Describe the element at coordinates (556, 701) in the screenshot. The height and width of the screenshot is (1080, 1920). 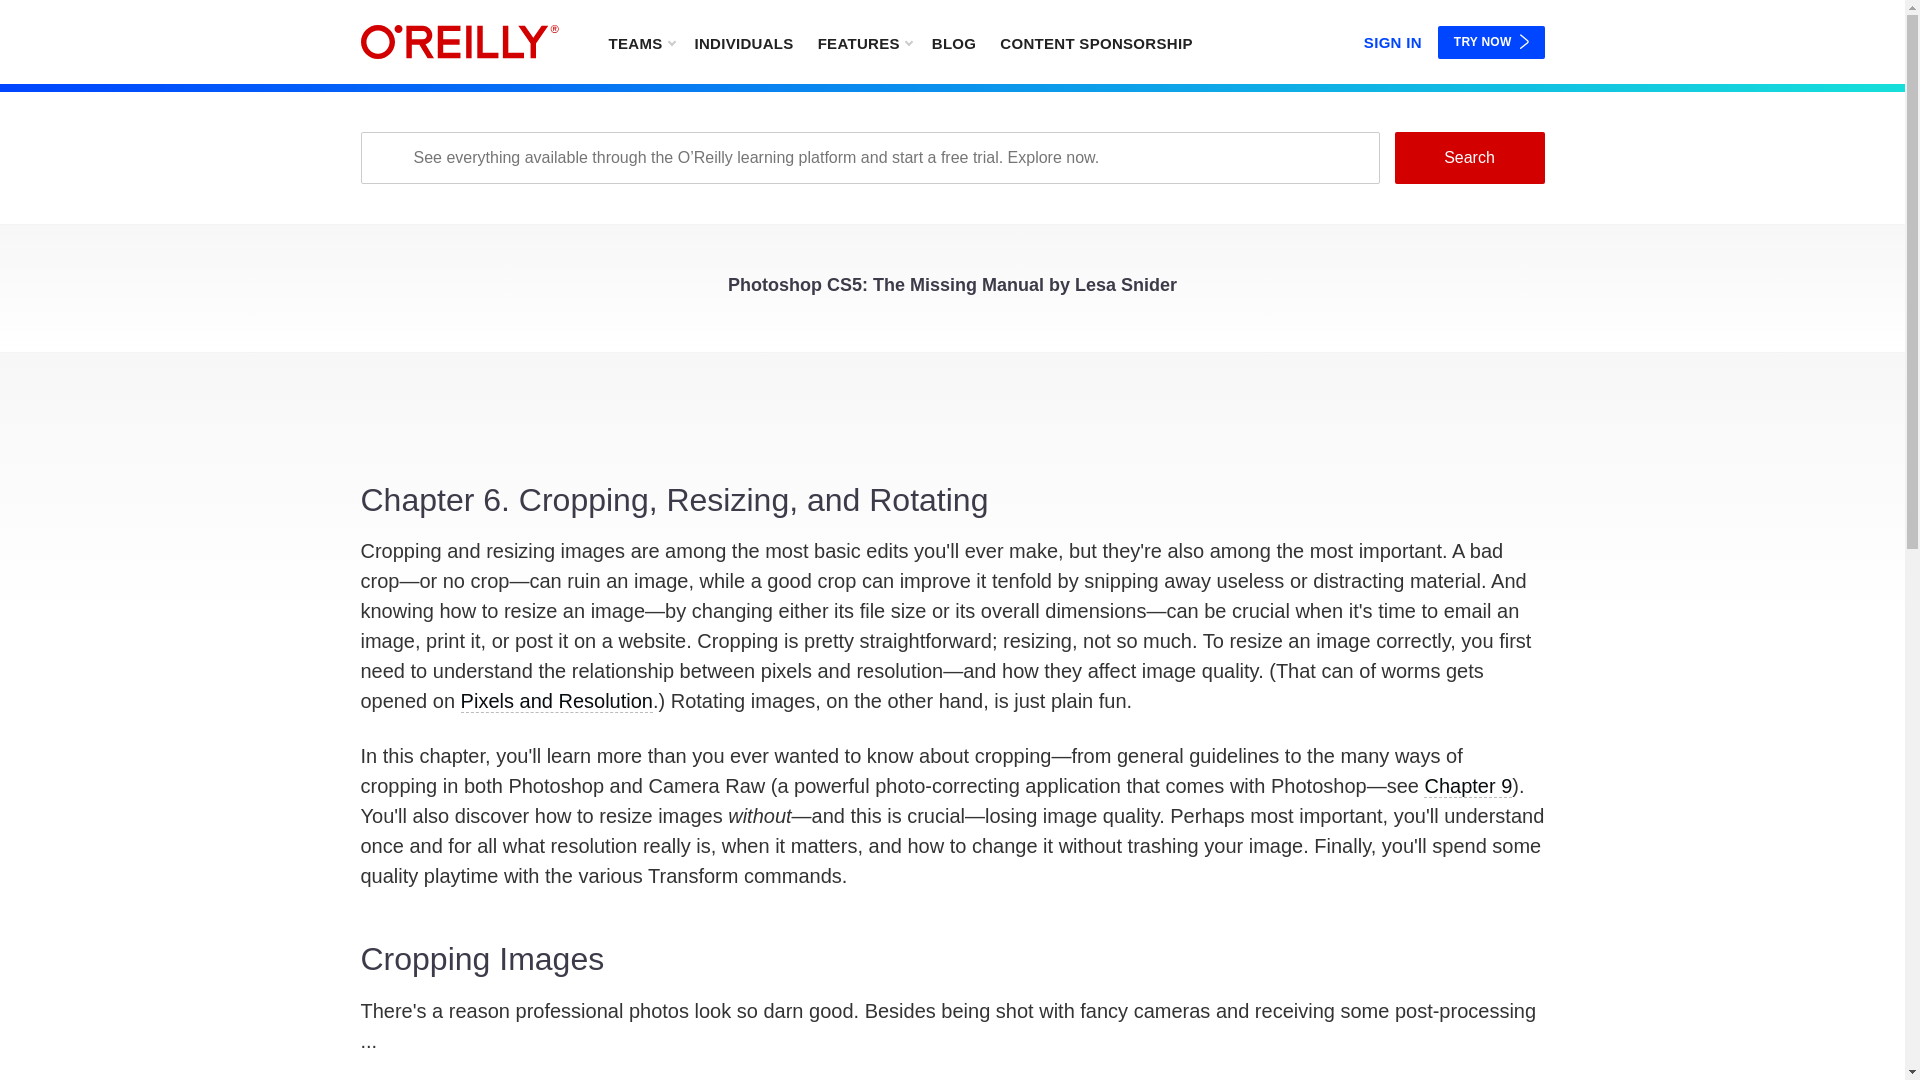
I see `Pixels and Resolution` at that location.